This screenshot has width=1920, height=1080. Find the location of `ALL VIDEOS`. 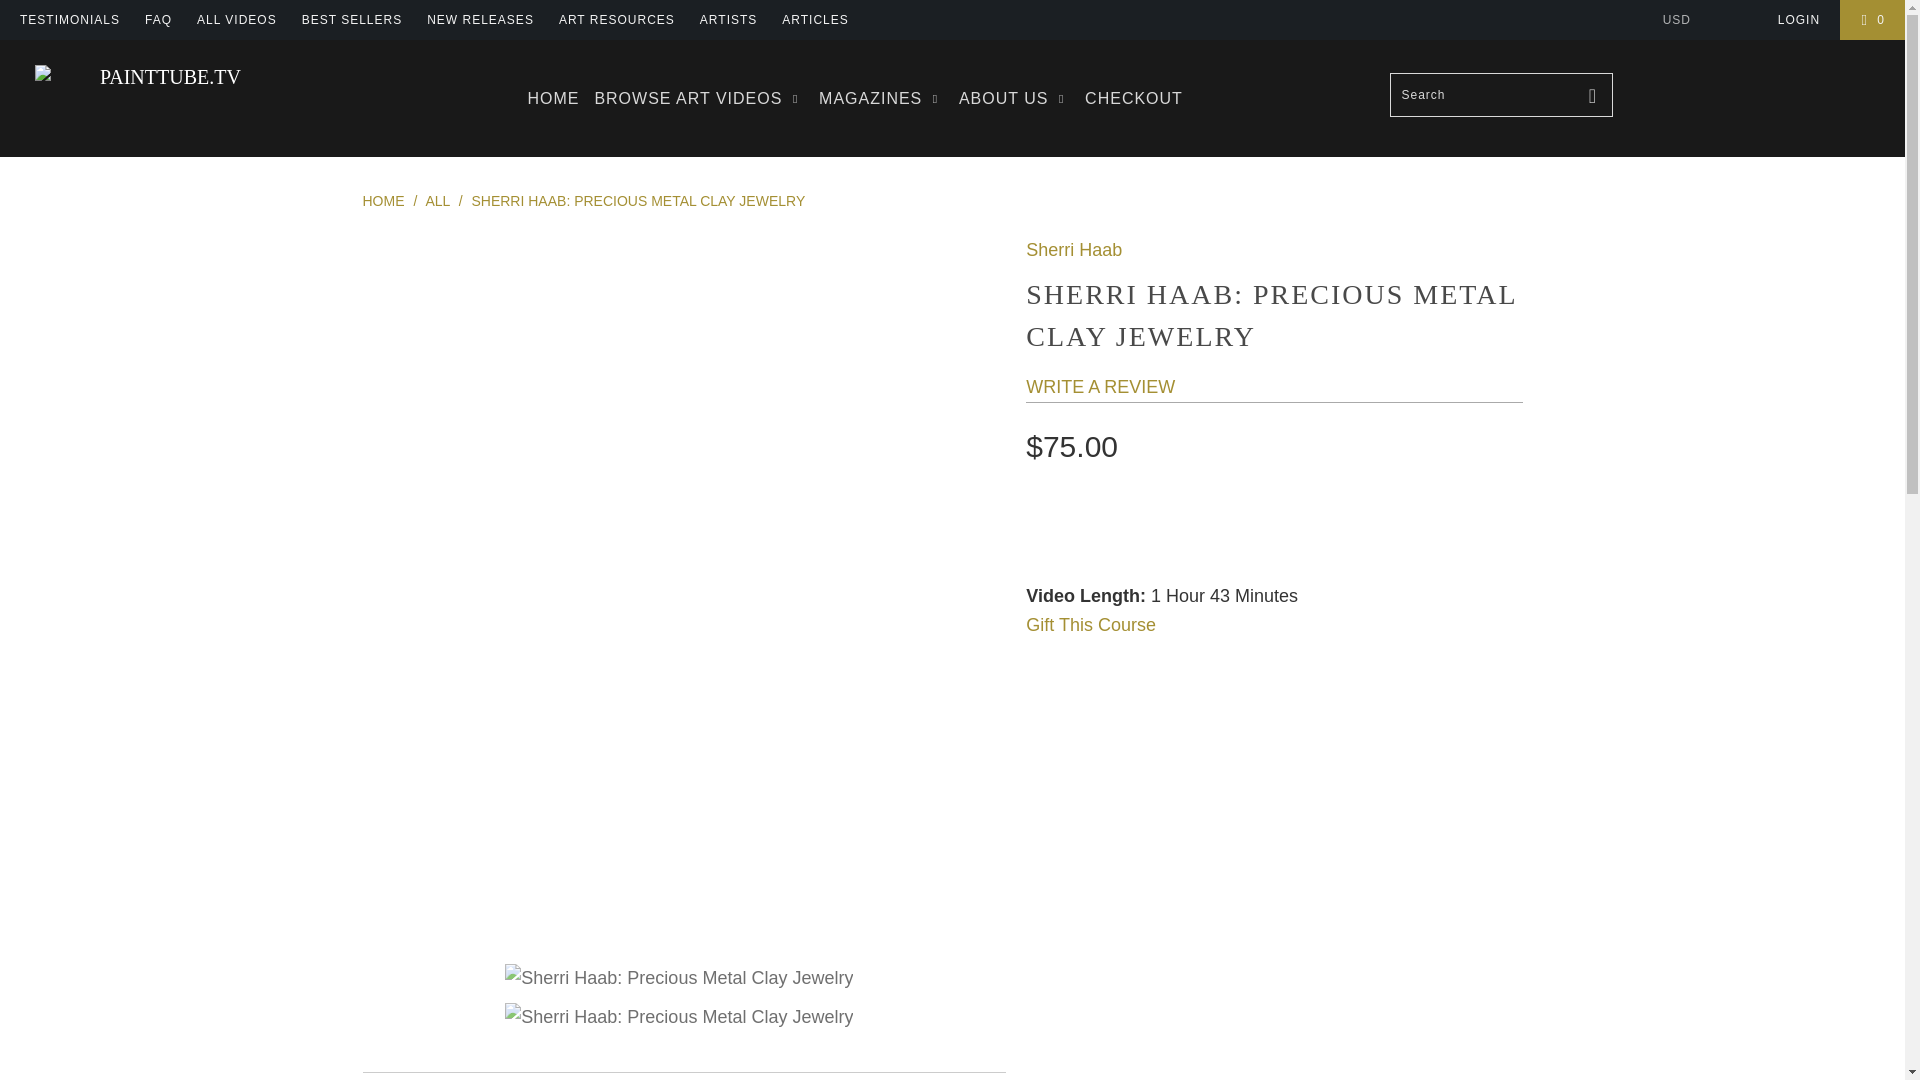

ALL VIDEOS is located at coordinates (236, 20).